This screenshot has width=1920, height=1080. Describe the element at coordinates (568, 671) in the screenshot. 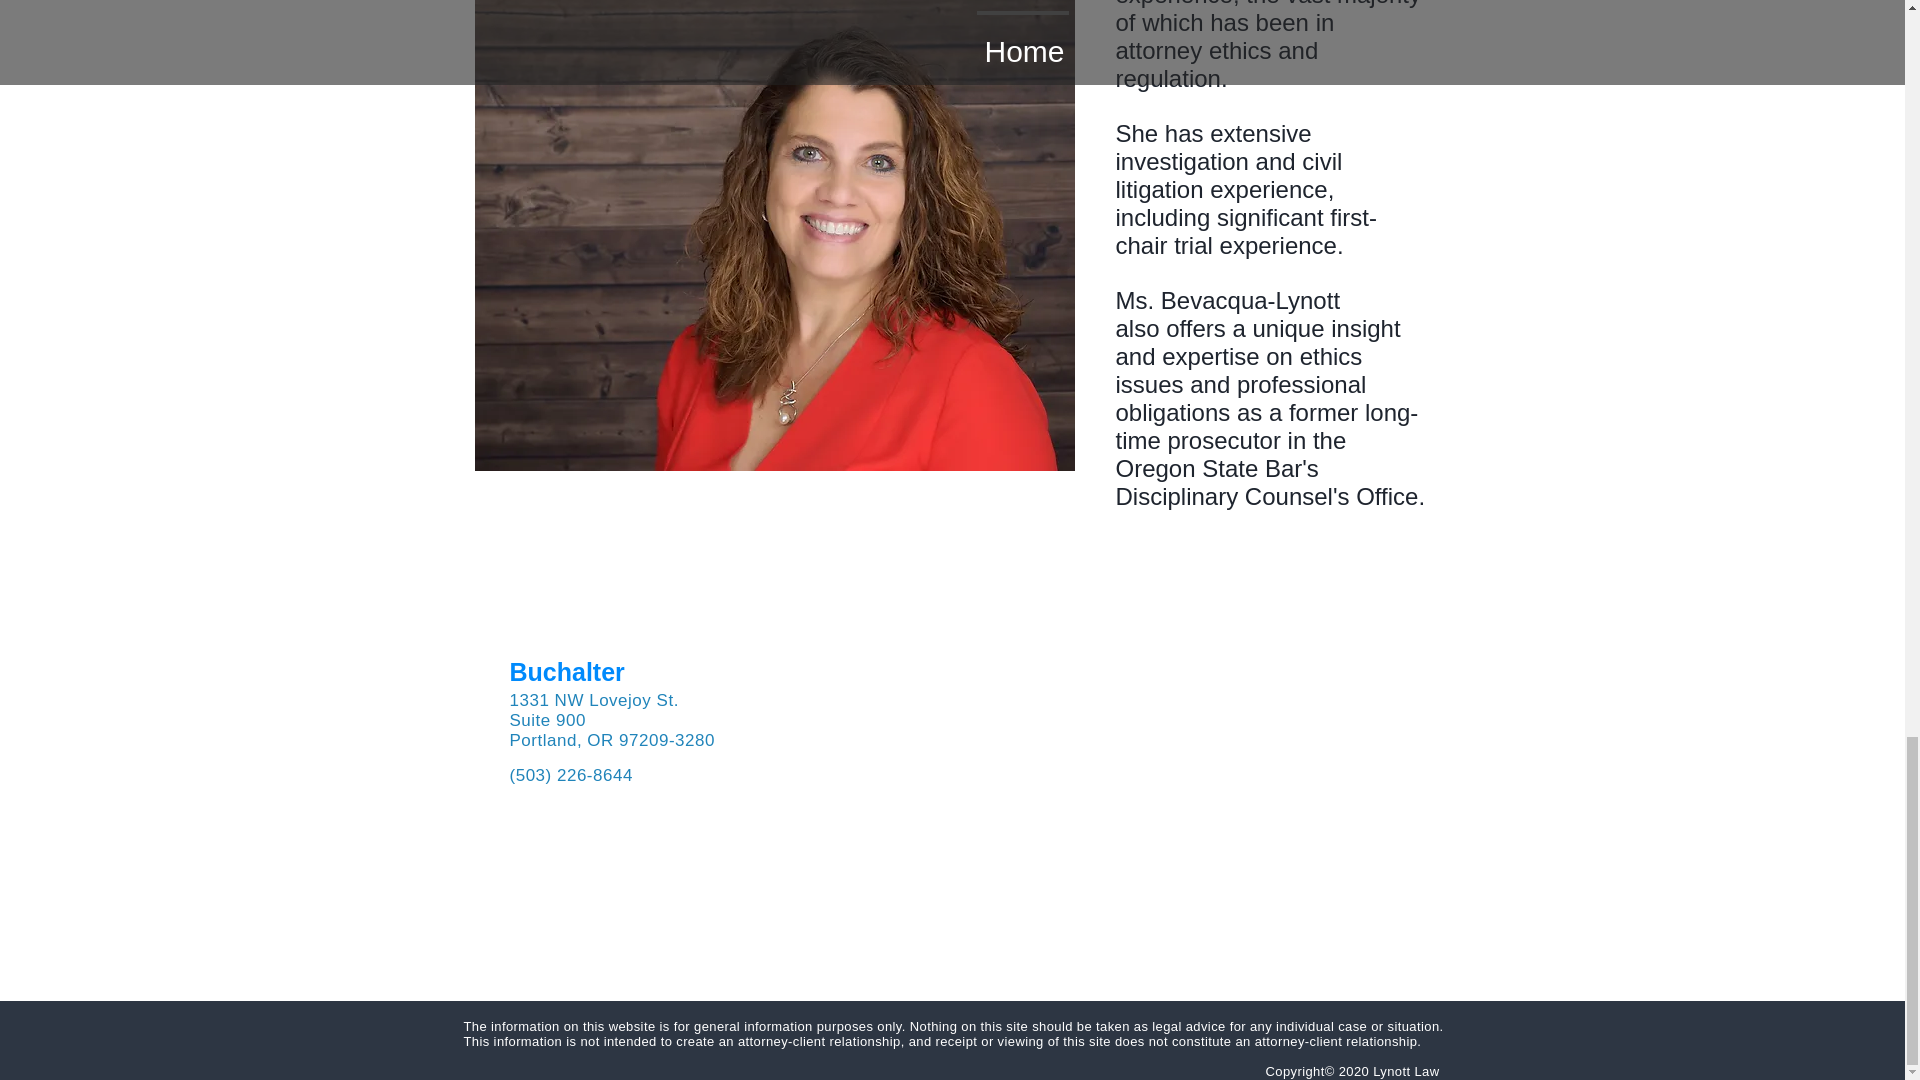

I see `Buchalter` at that location.